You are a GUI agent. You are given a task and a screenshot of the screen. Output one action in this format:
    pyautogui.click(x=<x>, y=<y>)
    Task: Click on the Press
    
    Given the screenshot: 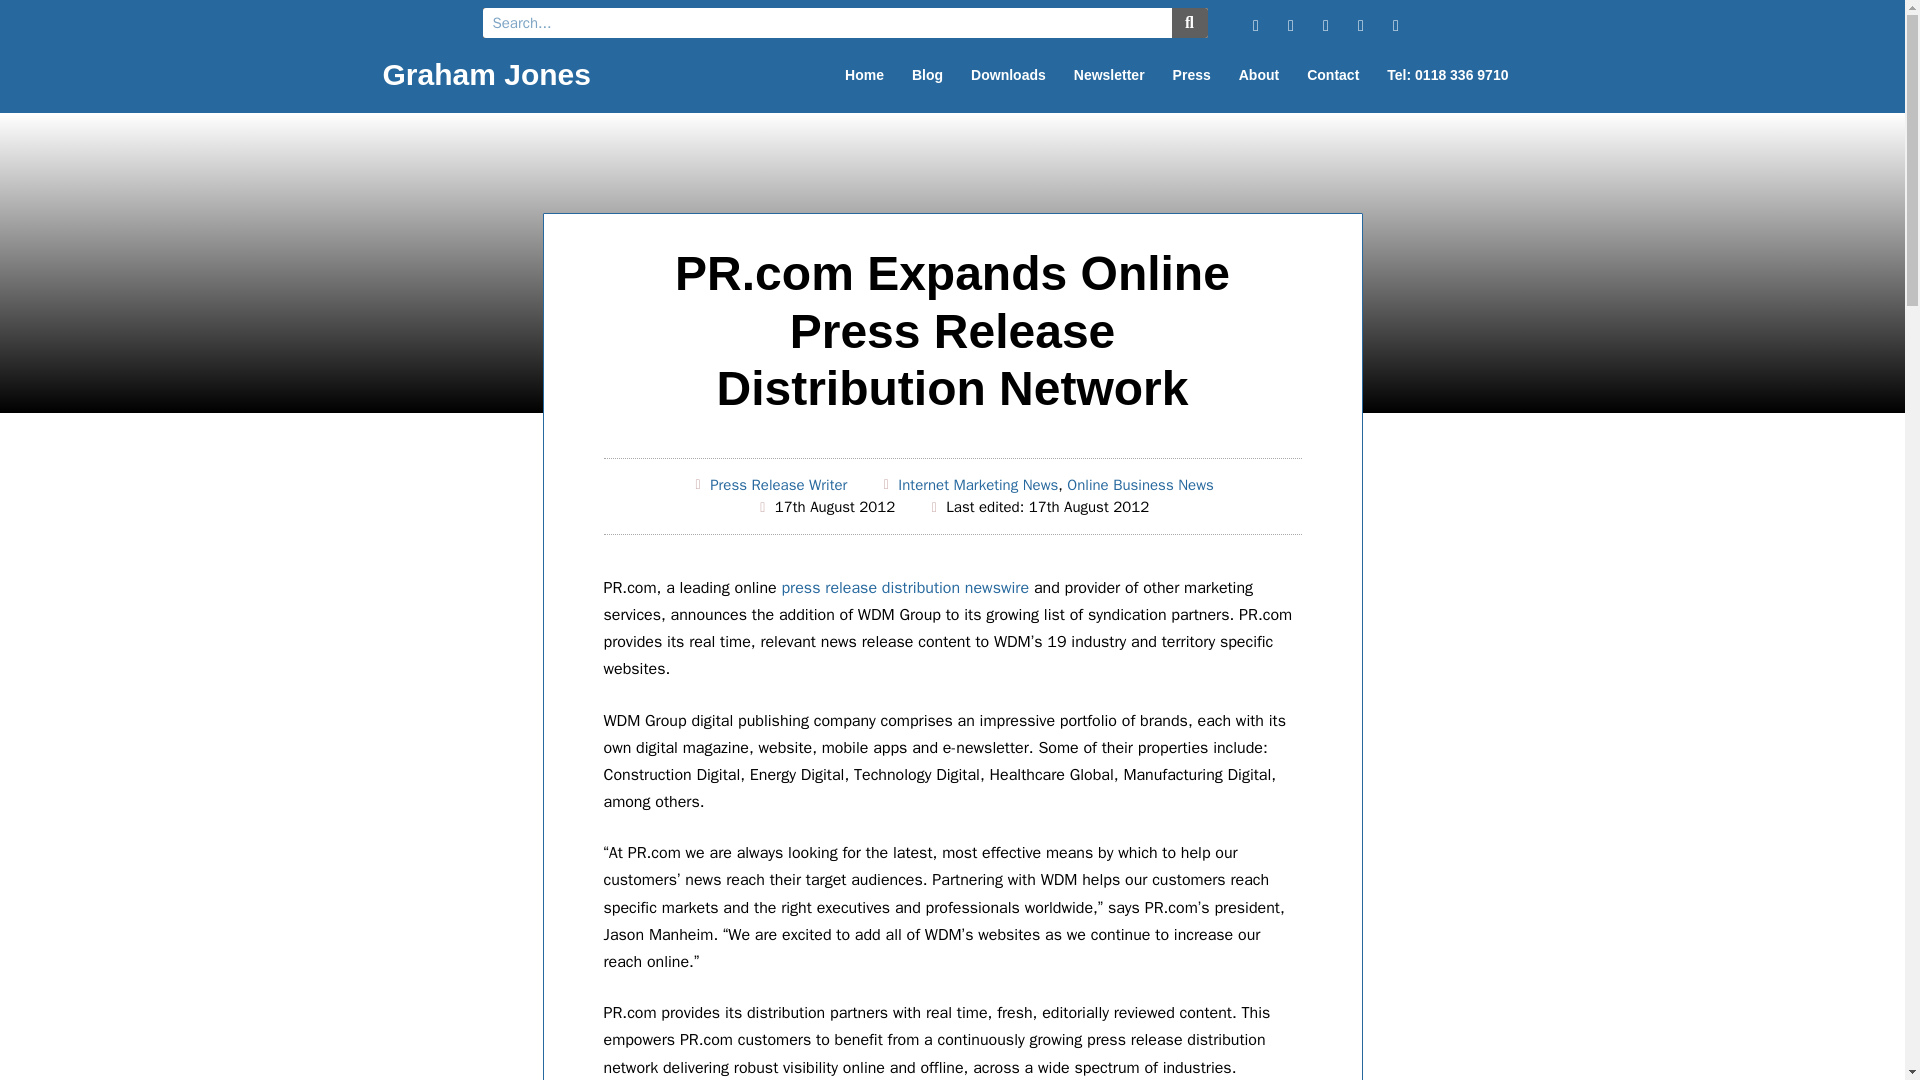 What is the action you would take?
    pyautogui.click(x=1192, y=74)
    